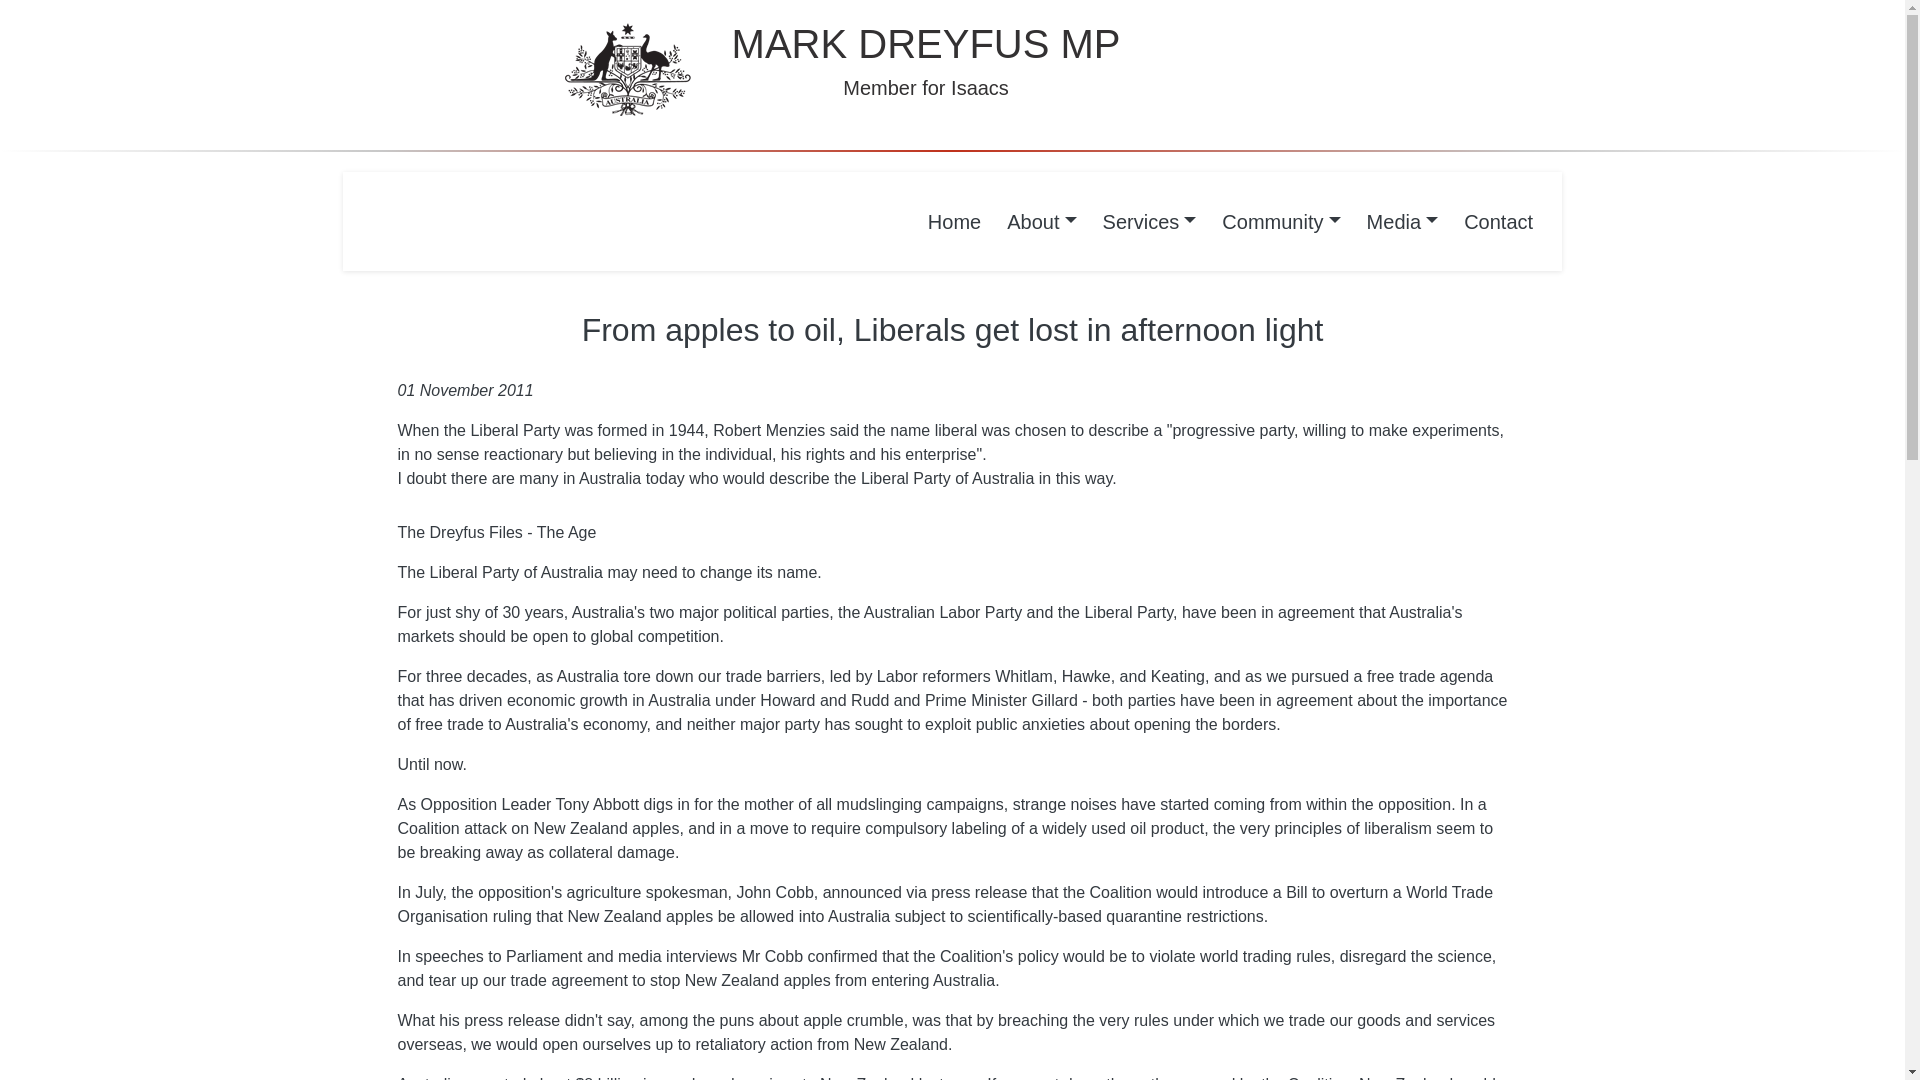 Image resolution: width=1920 pixels, height=1080 pixels. I want to click on Services, so click(1150, 222).